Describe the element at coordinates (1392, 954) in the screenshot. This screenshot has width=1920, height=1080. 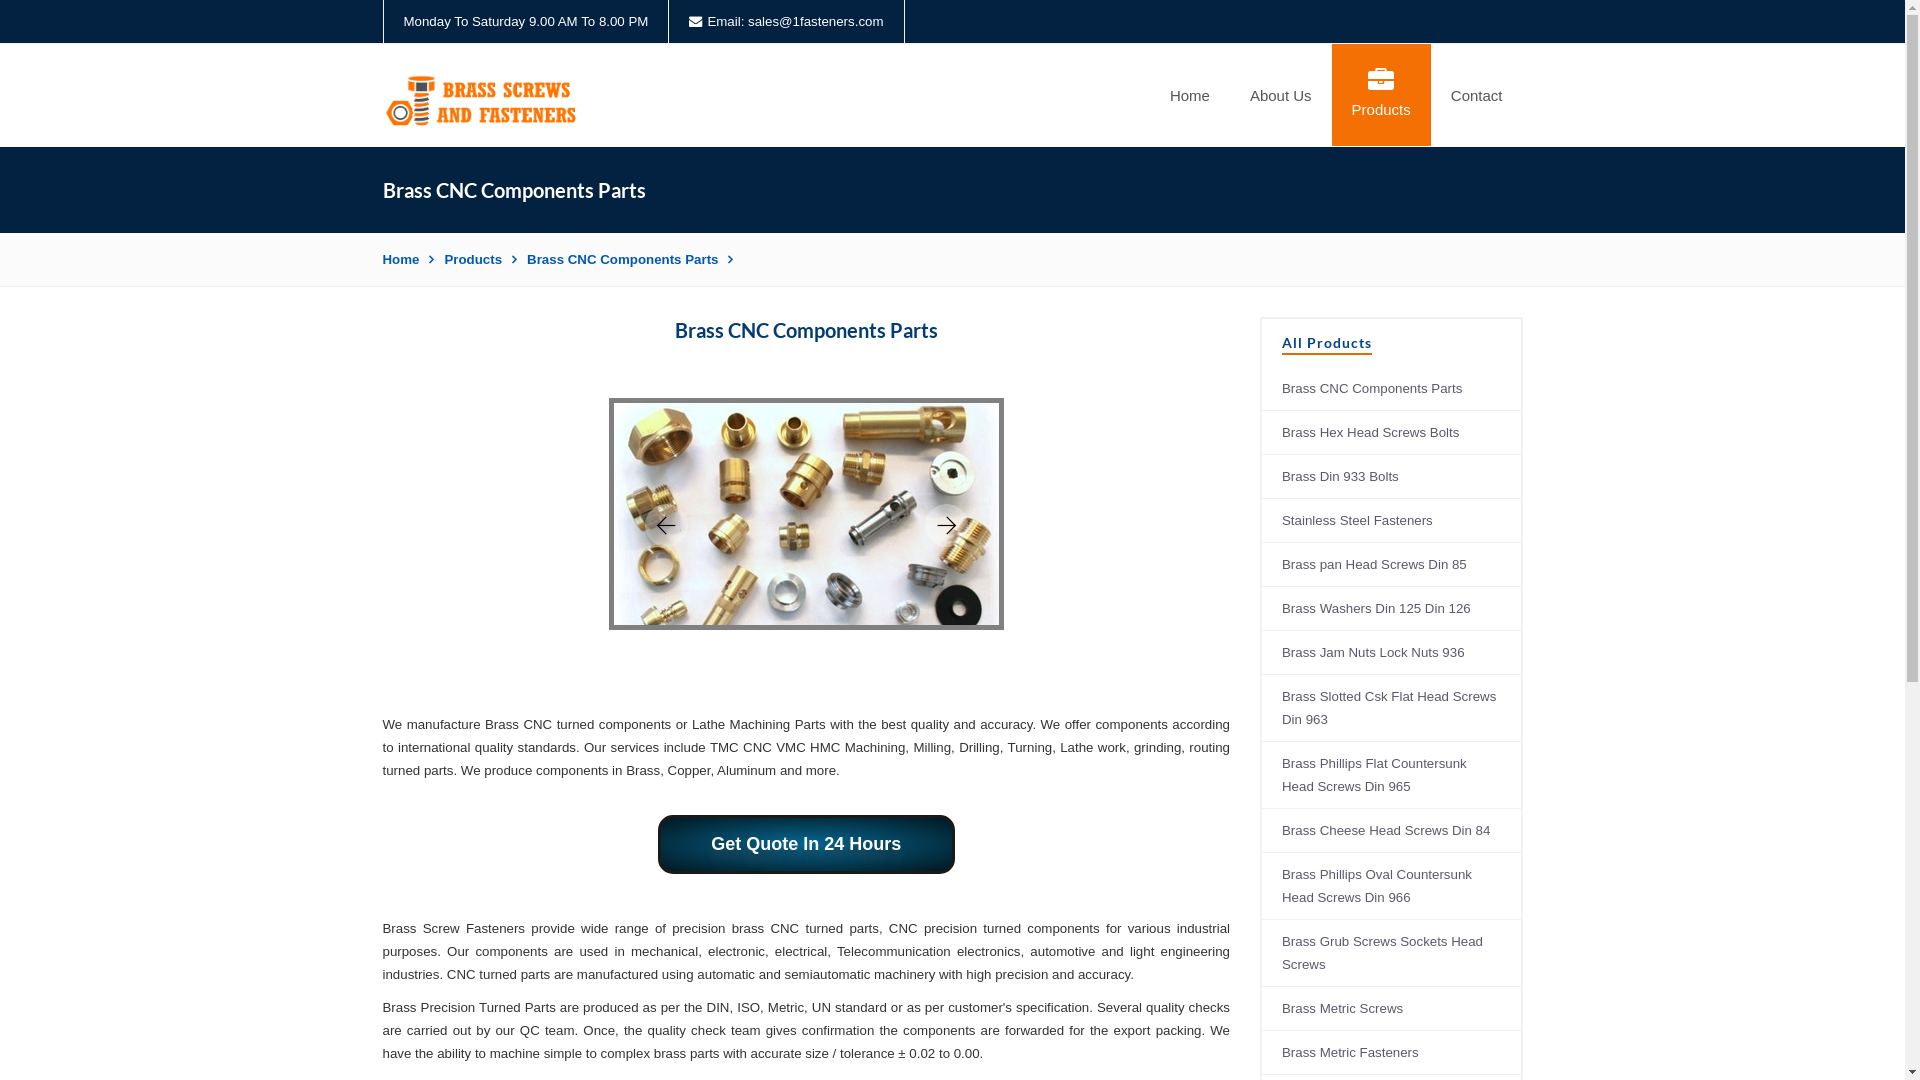
I see `Brass Grub Screws Sockets Head Screws` at that location.